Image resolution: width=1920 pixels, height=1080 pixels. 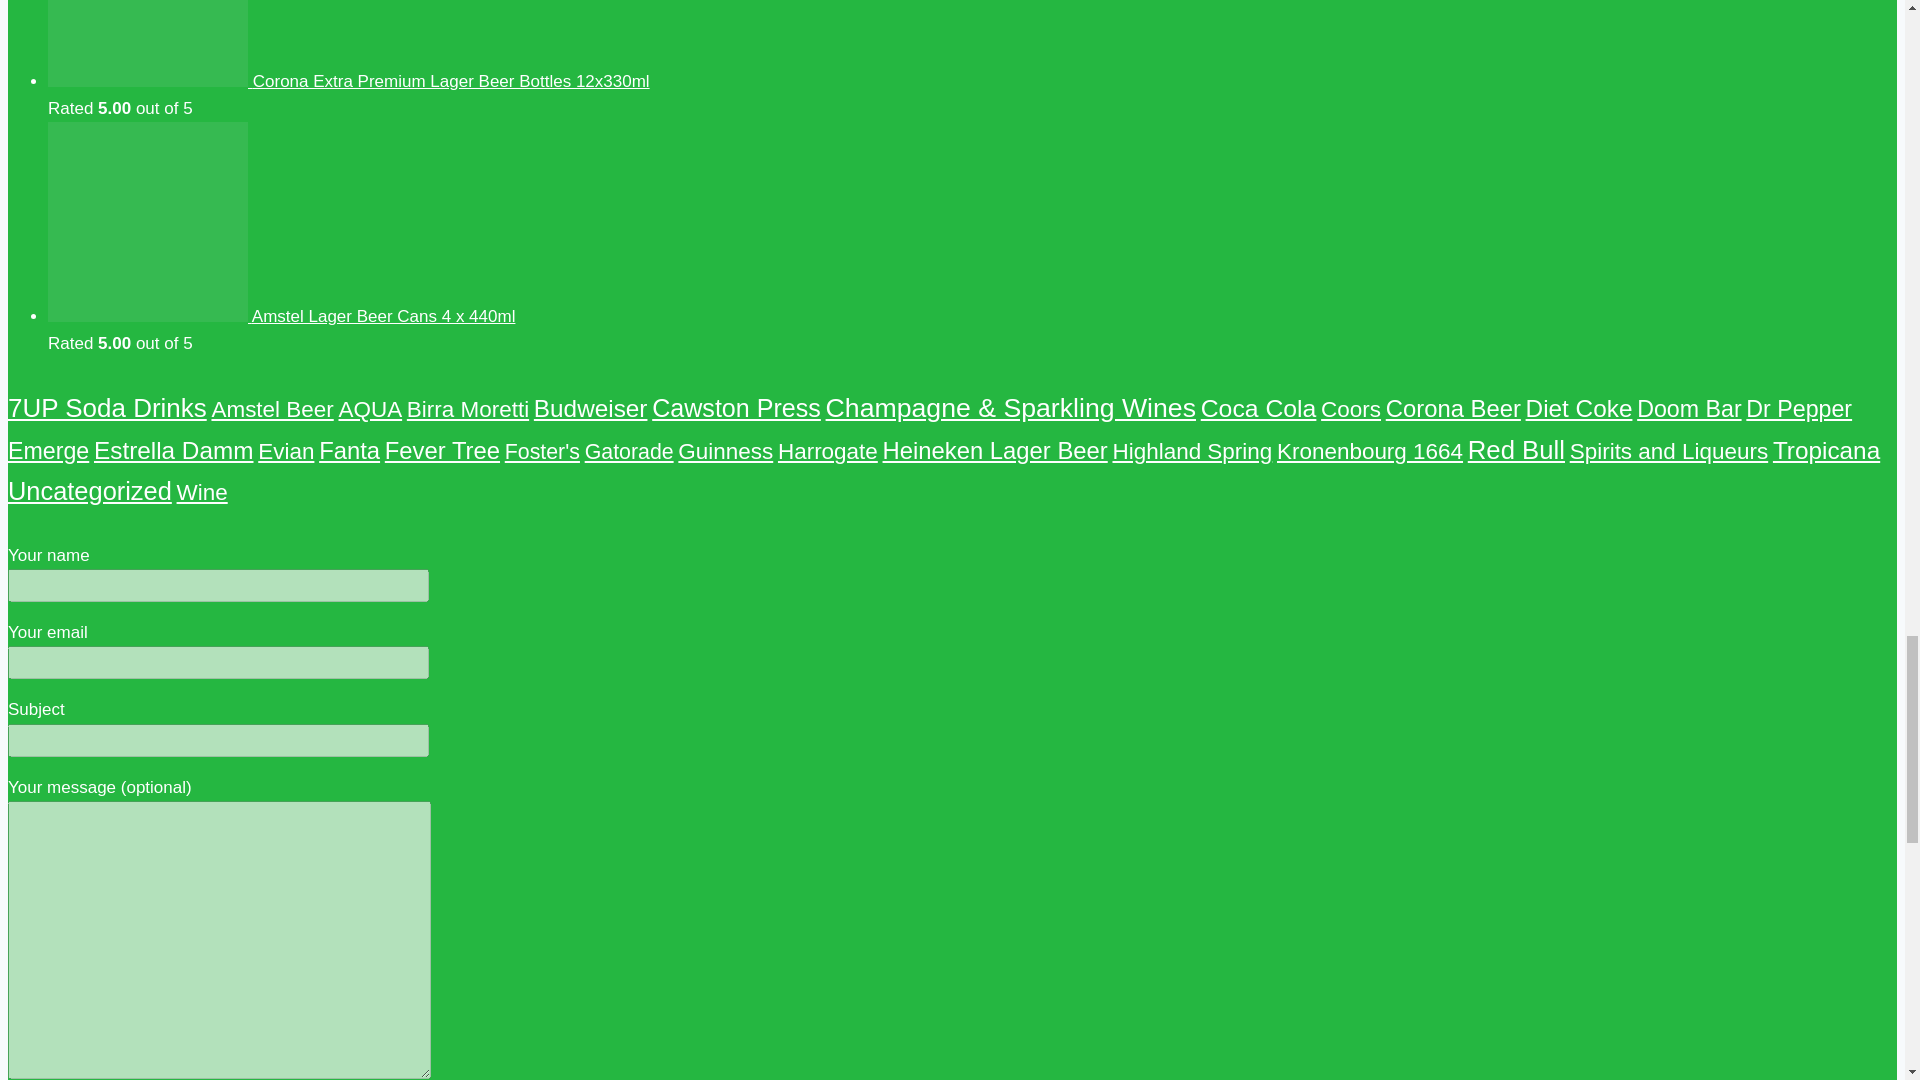 What do you see at coordinates (349, 81) in the screenshot?
I see `Corona Extra Premium Lager Beer Bottles 12x330ml` at bounding box center [349, 81].